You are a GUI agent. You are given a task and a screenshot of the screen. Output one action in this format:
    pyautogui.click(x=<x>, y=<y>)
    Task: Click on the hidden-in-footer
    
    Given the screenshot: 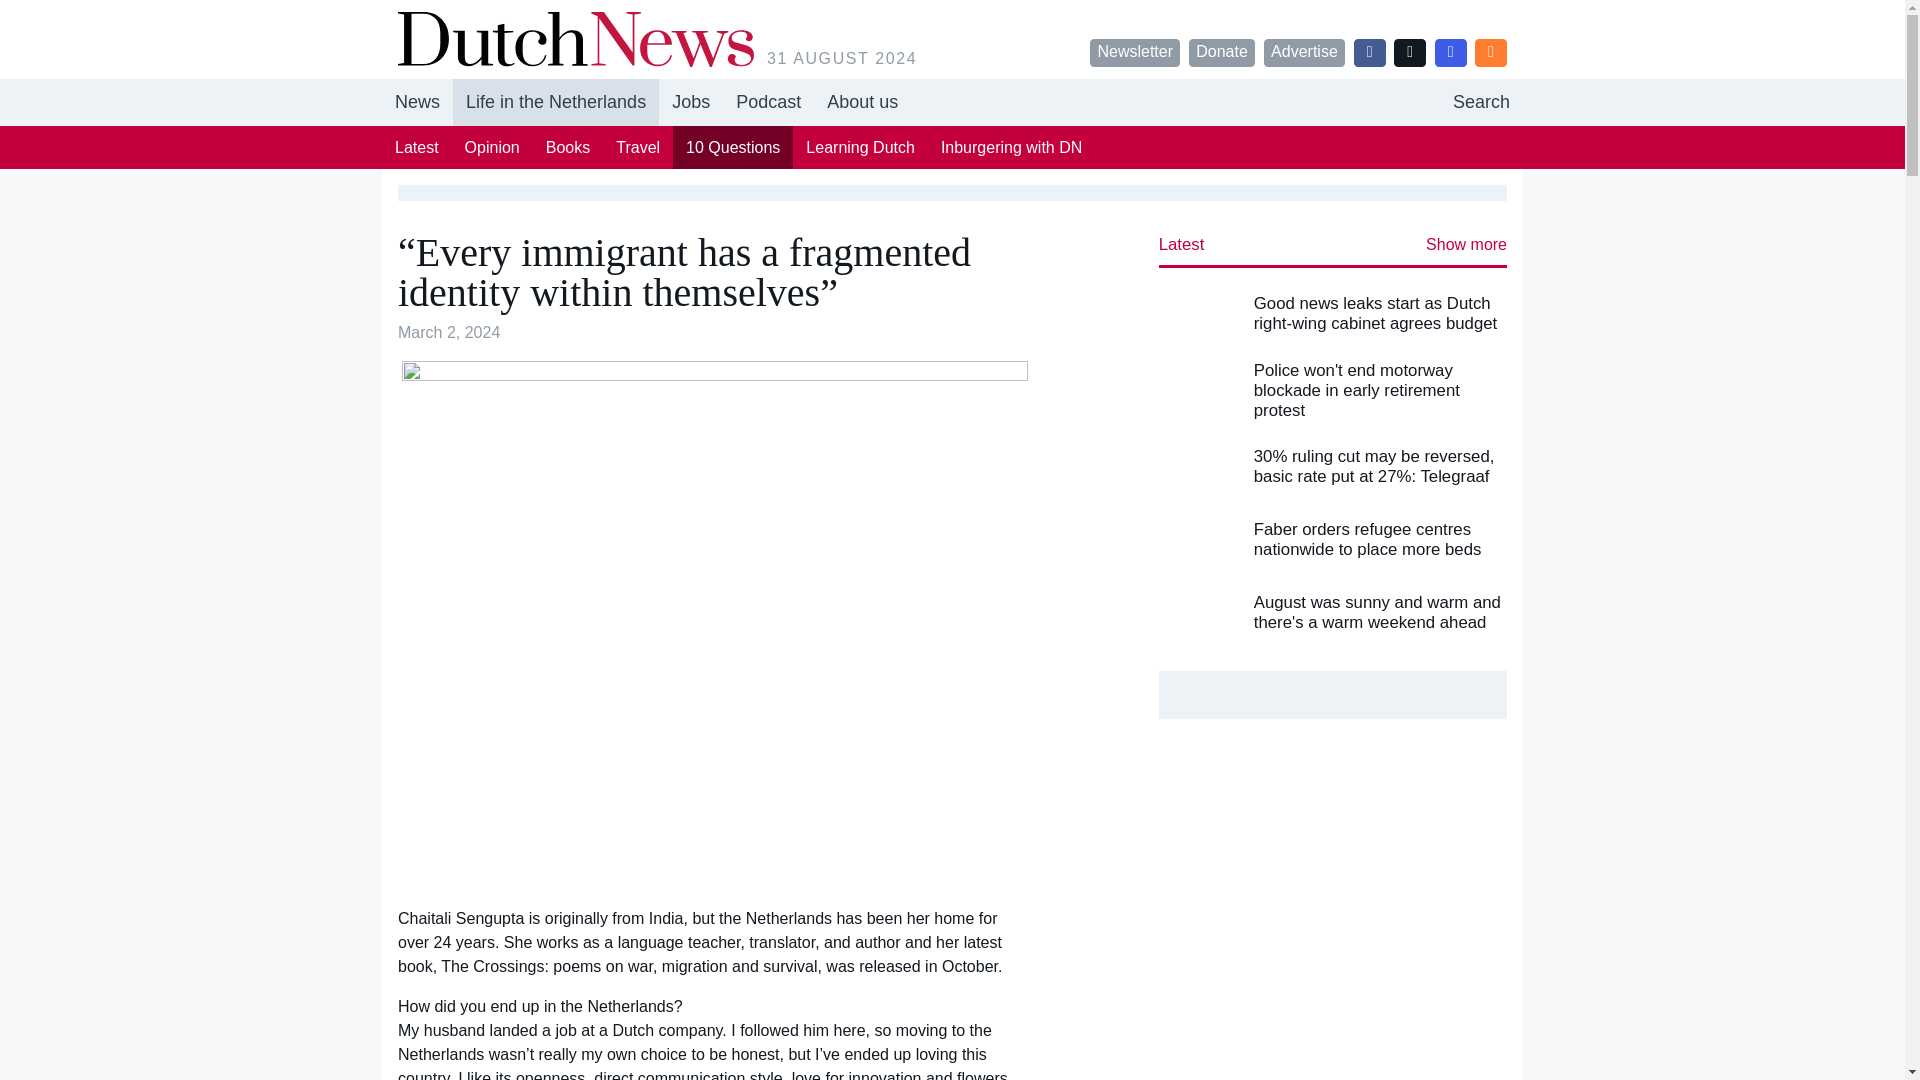 What is the action you would take?
    pyautogui.click(x=690, y=102)
    